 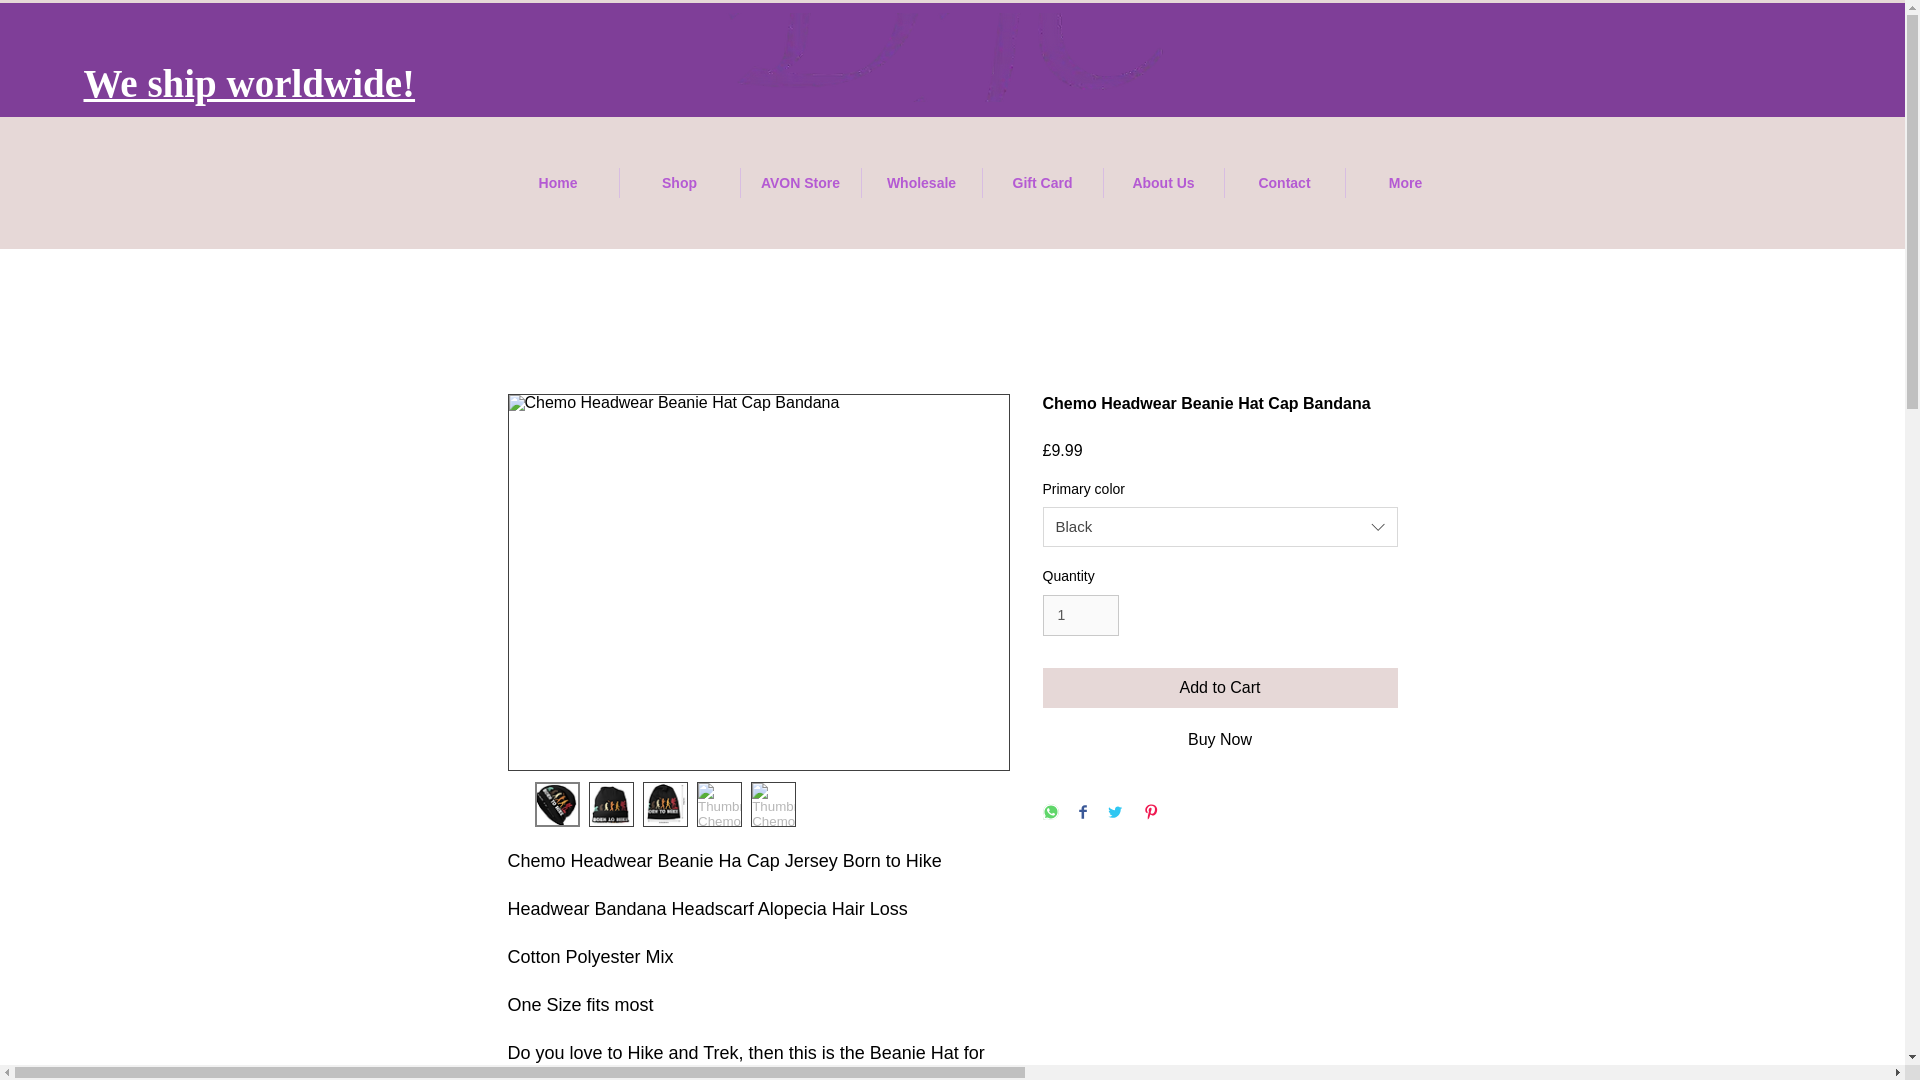 I want to click on Buy Now, so click(x=1220, y=740).